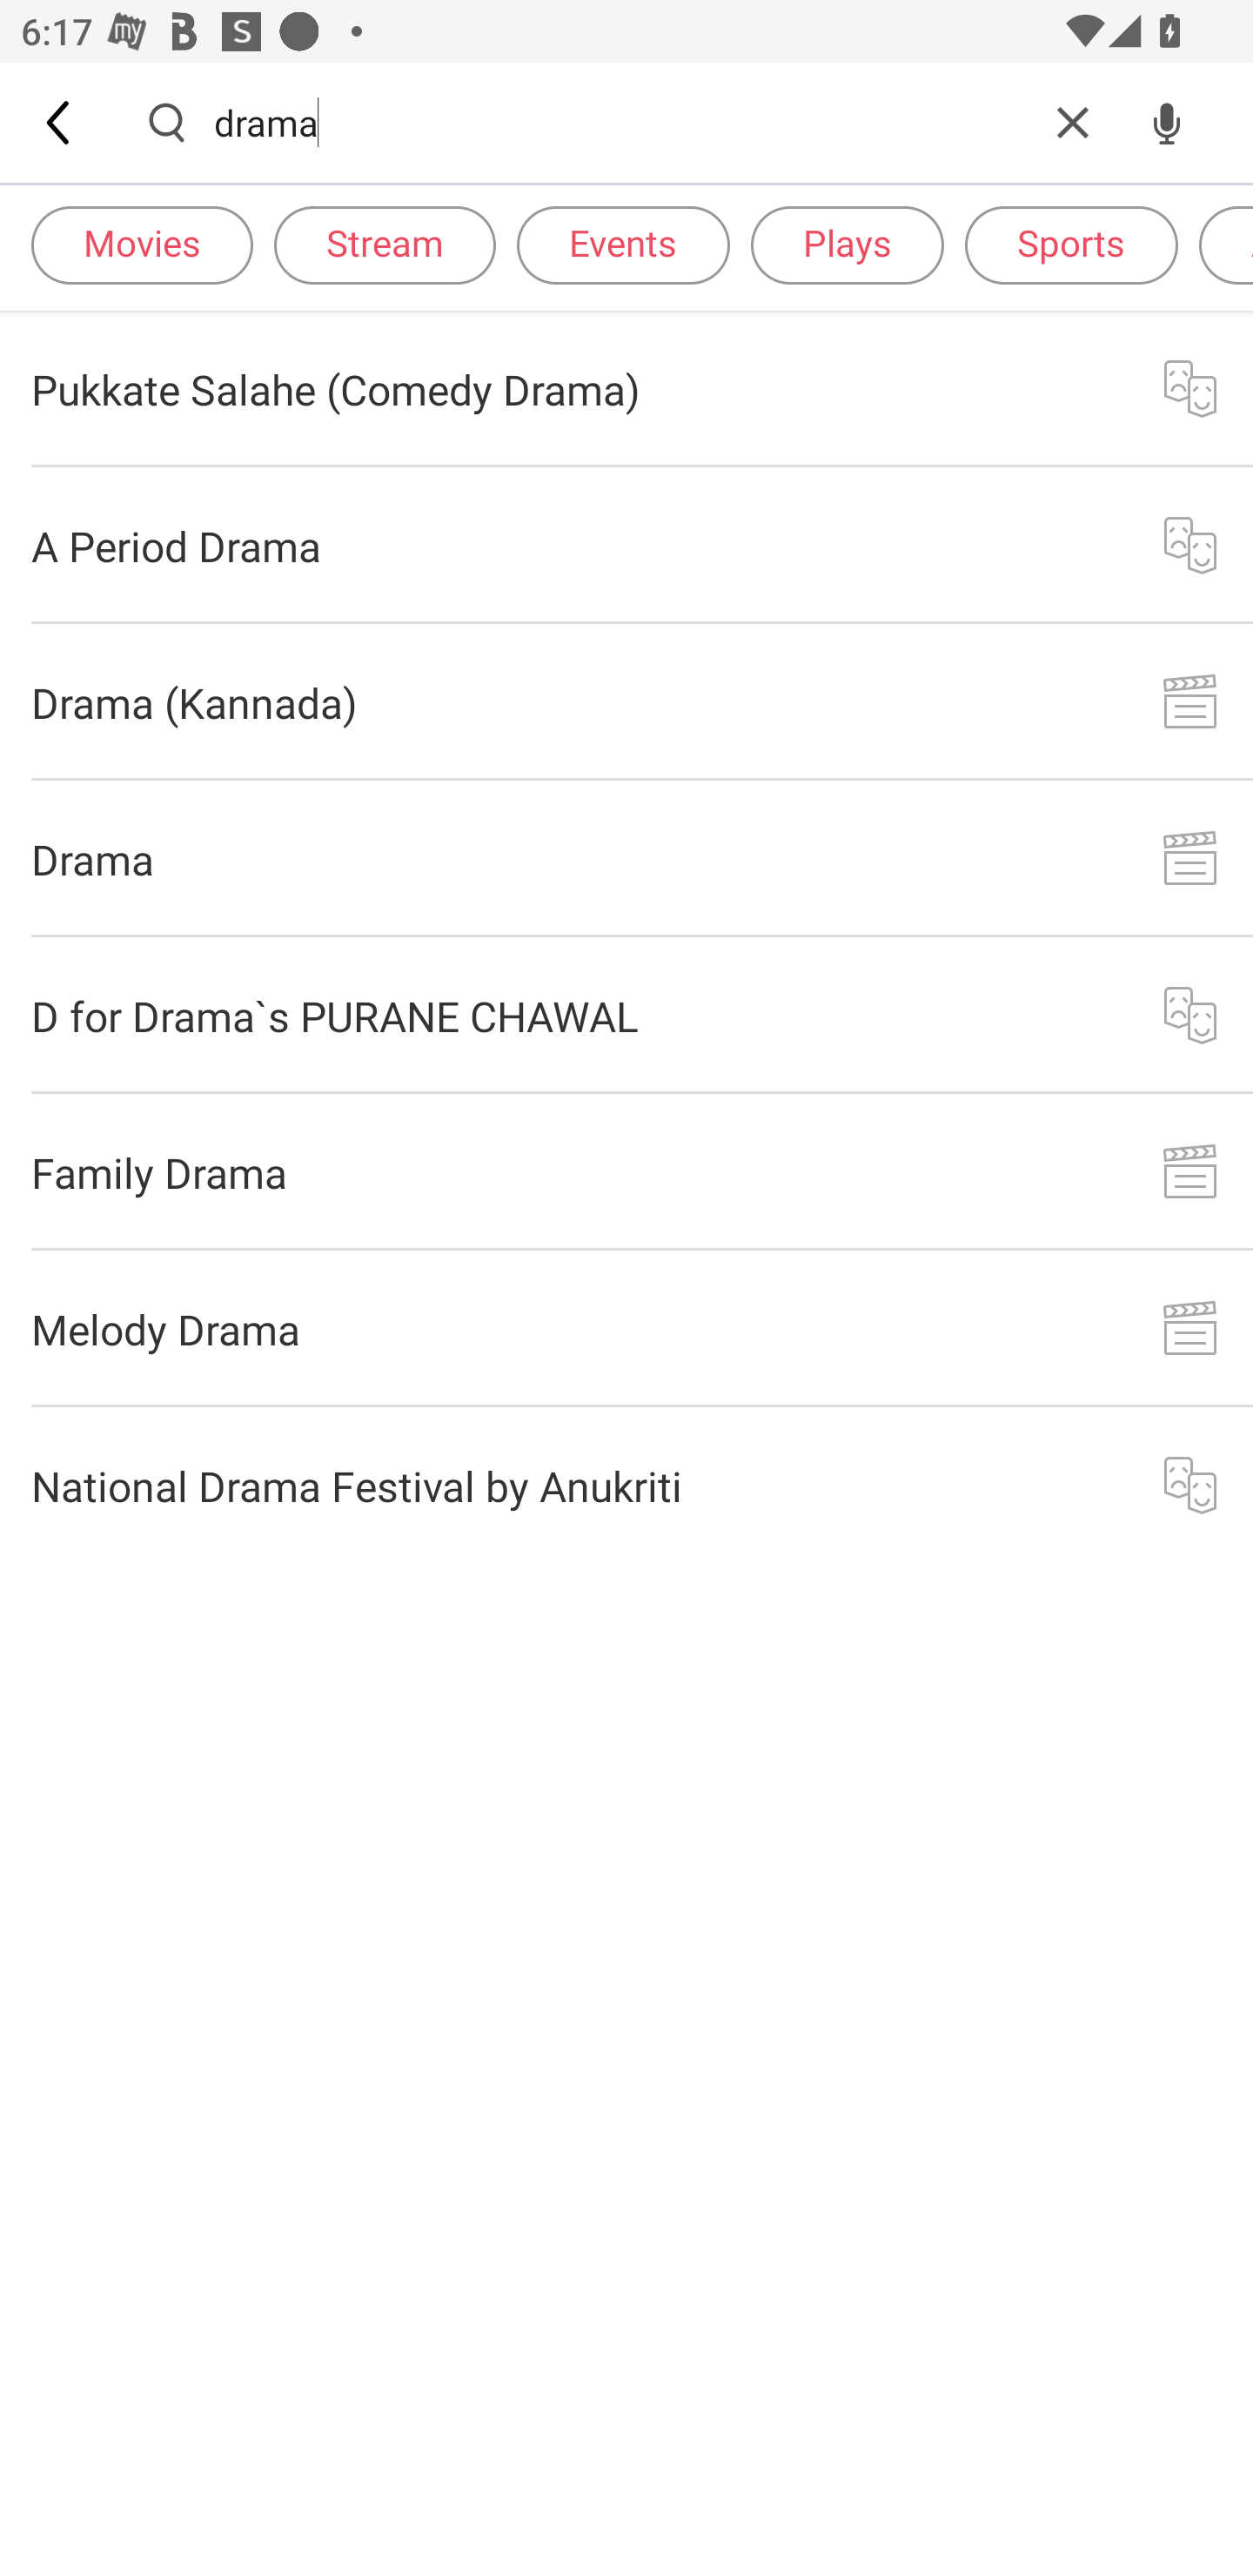  I want to click on Events, so click(623, 244).